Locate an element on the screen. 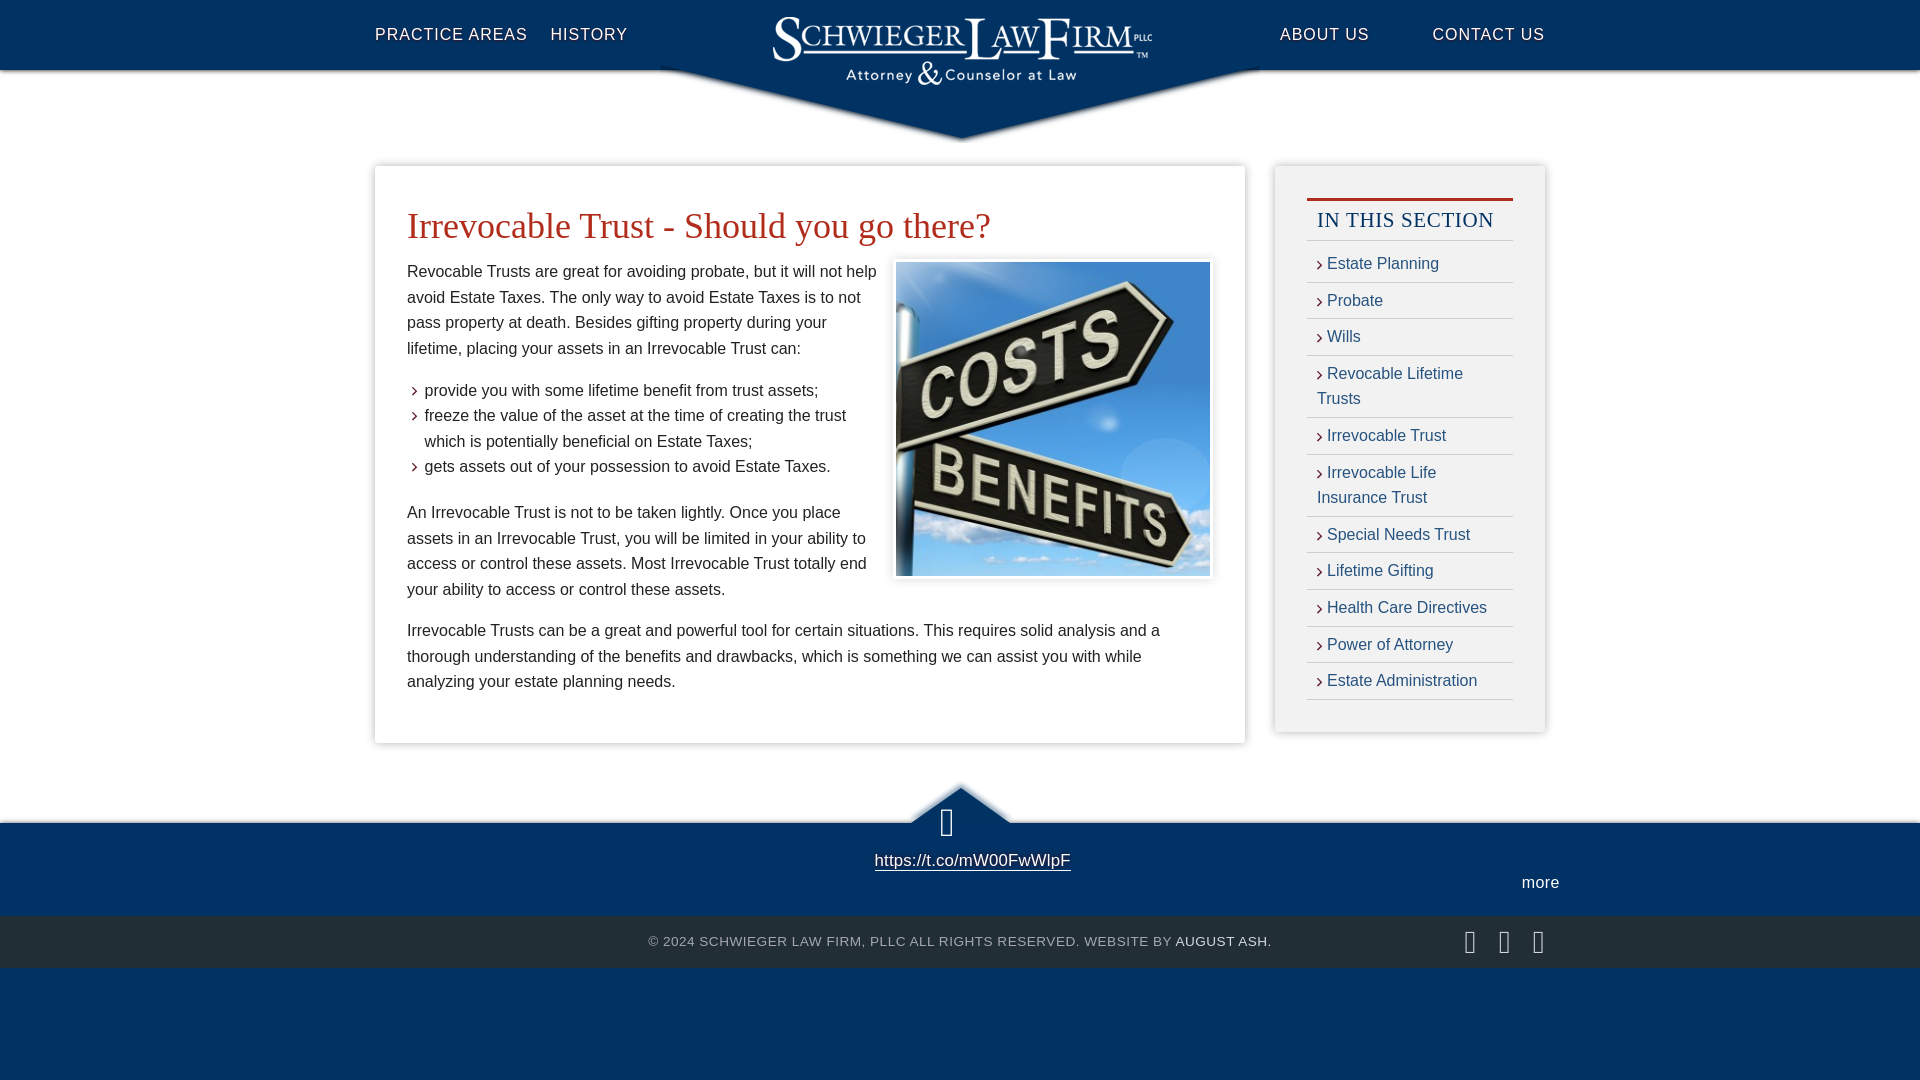  August Ash is located at coordinates (1223, 942).